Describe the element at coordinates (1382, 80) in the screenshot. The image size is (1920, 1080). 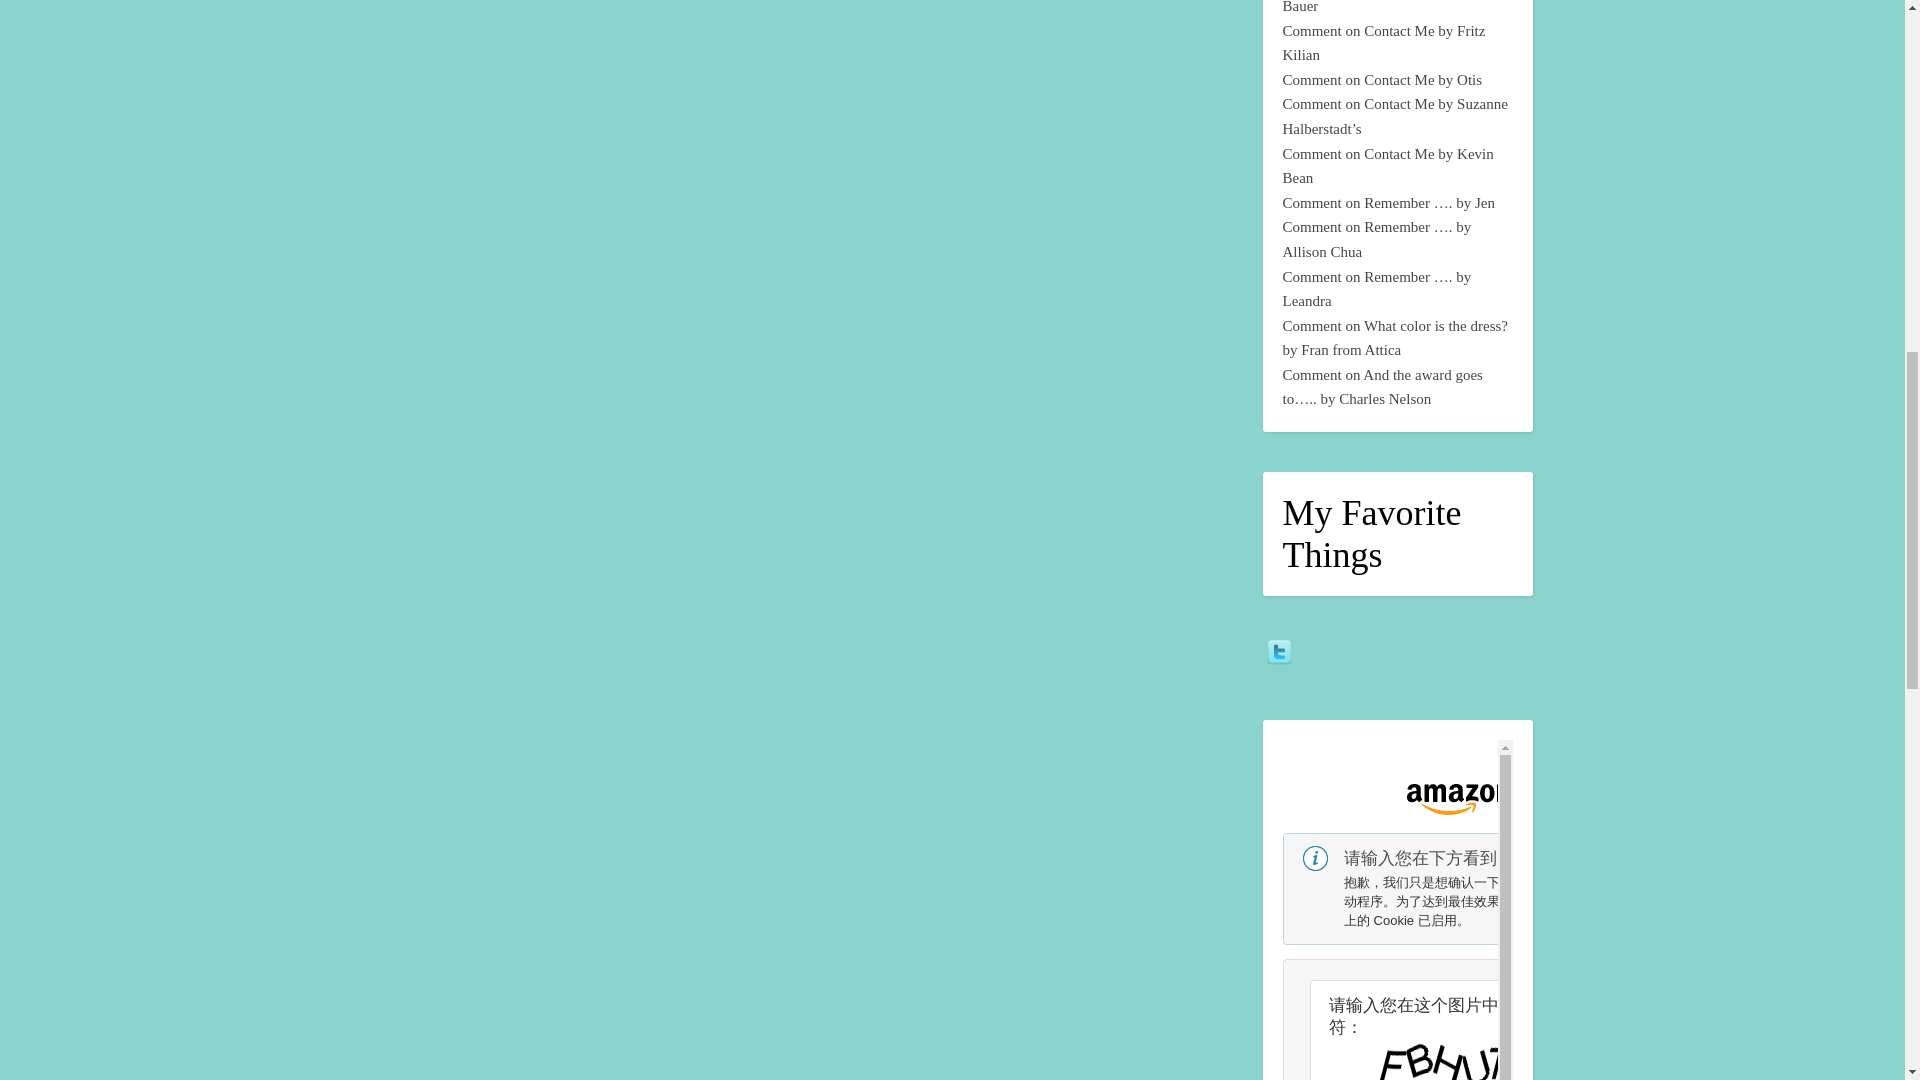
I see `Comment on Contact Me by Otis` at that location.